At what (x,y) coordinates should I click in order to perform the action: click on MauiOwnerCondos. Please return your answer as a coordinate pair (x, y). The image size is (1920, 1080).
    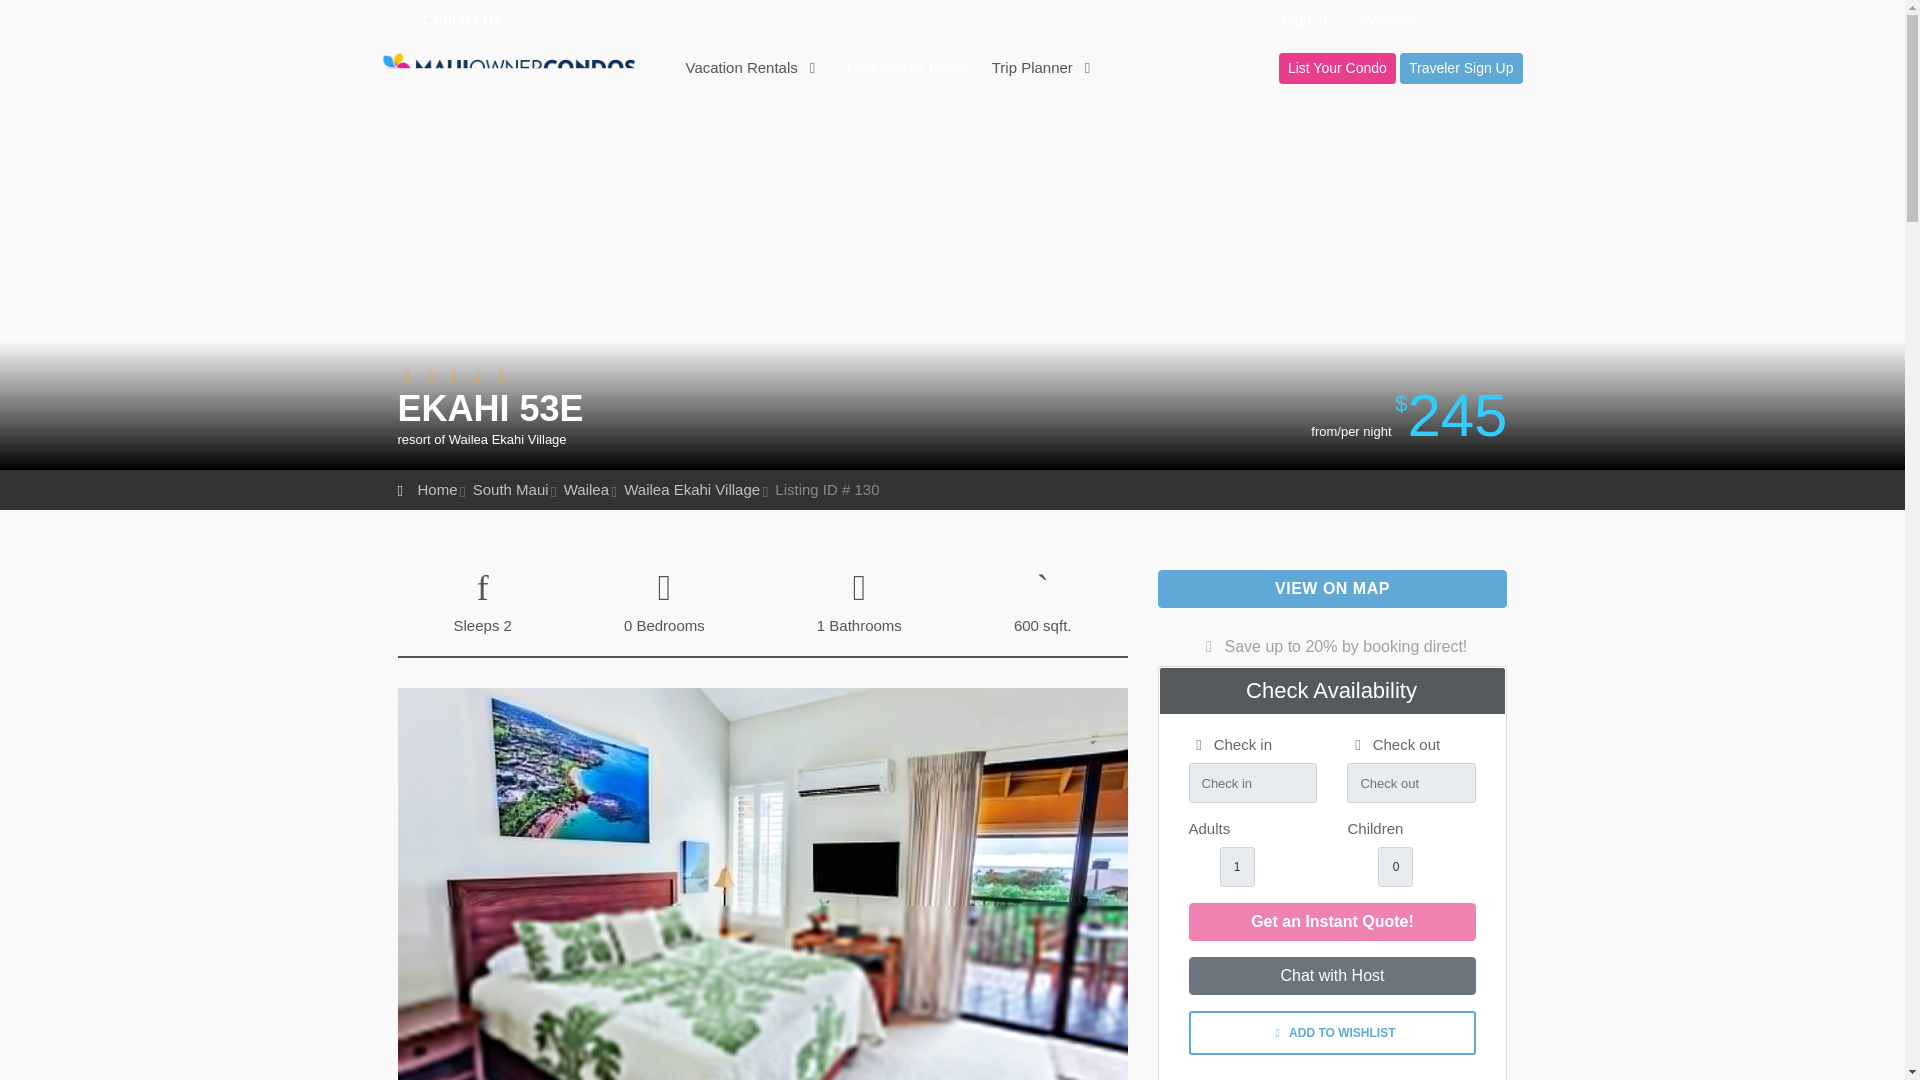
    Looking at the image, I should click on (522, 76).